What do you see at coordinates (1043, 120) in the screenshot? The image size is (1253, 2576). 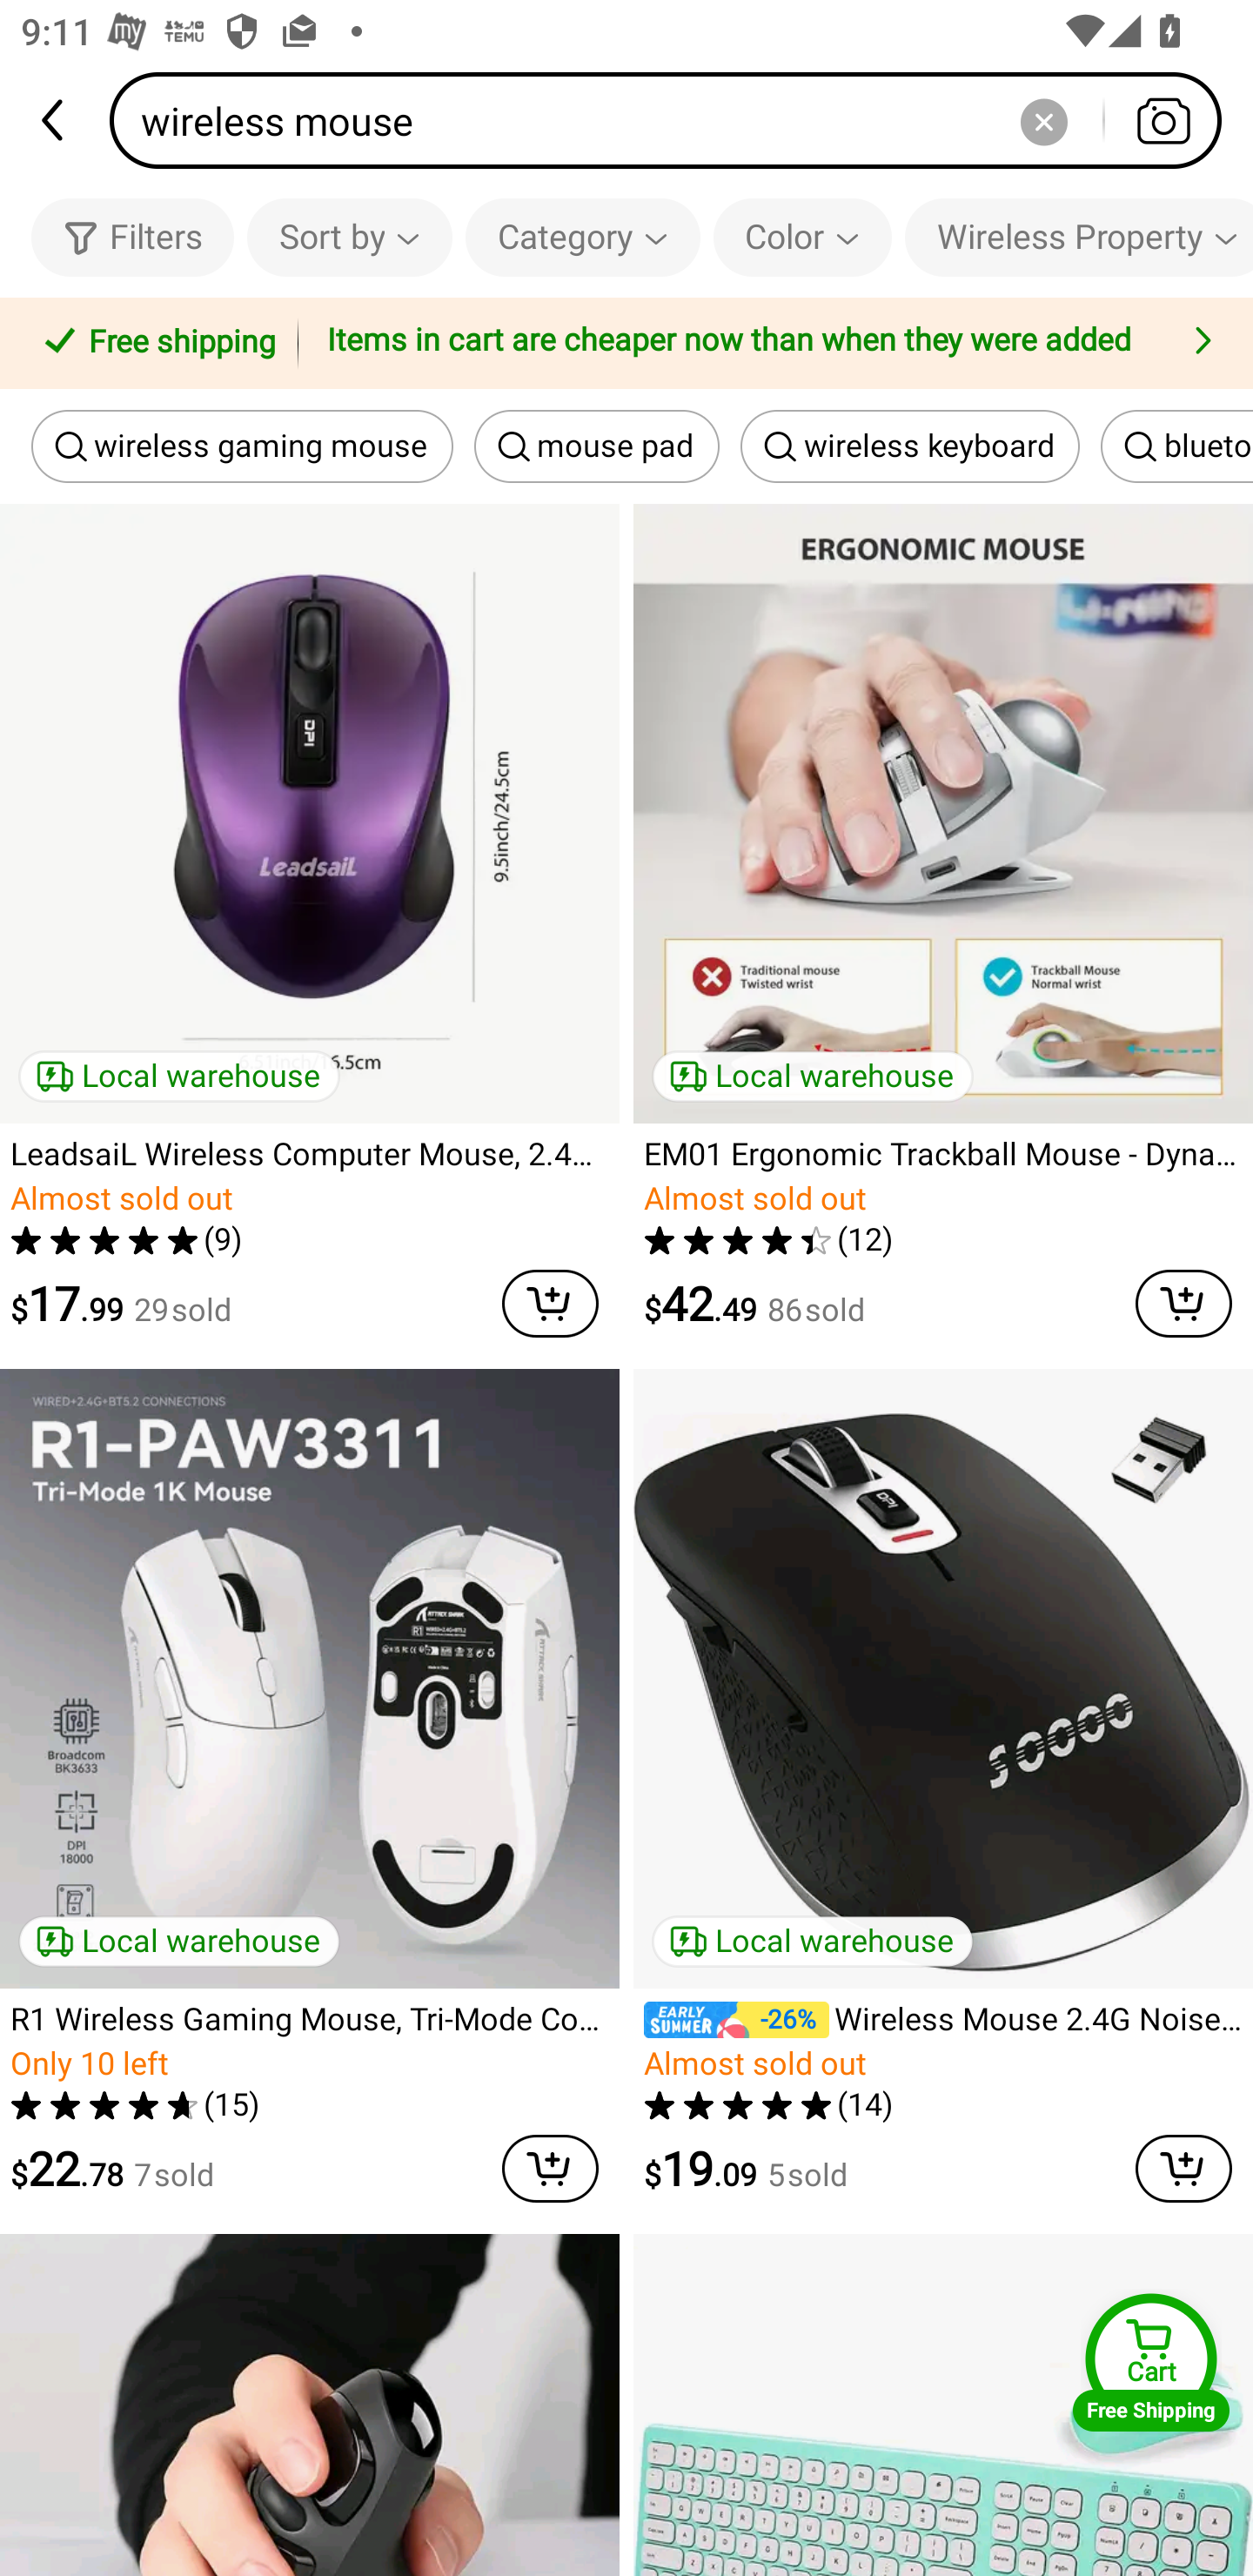 I see `Delete search history` at bounding box center [1043, 120].